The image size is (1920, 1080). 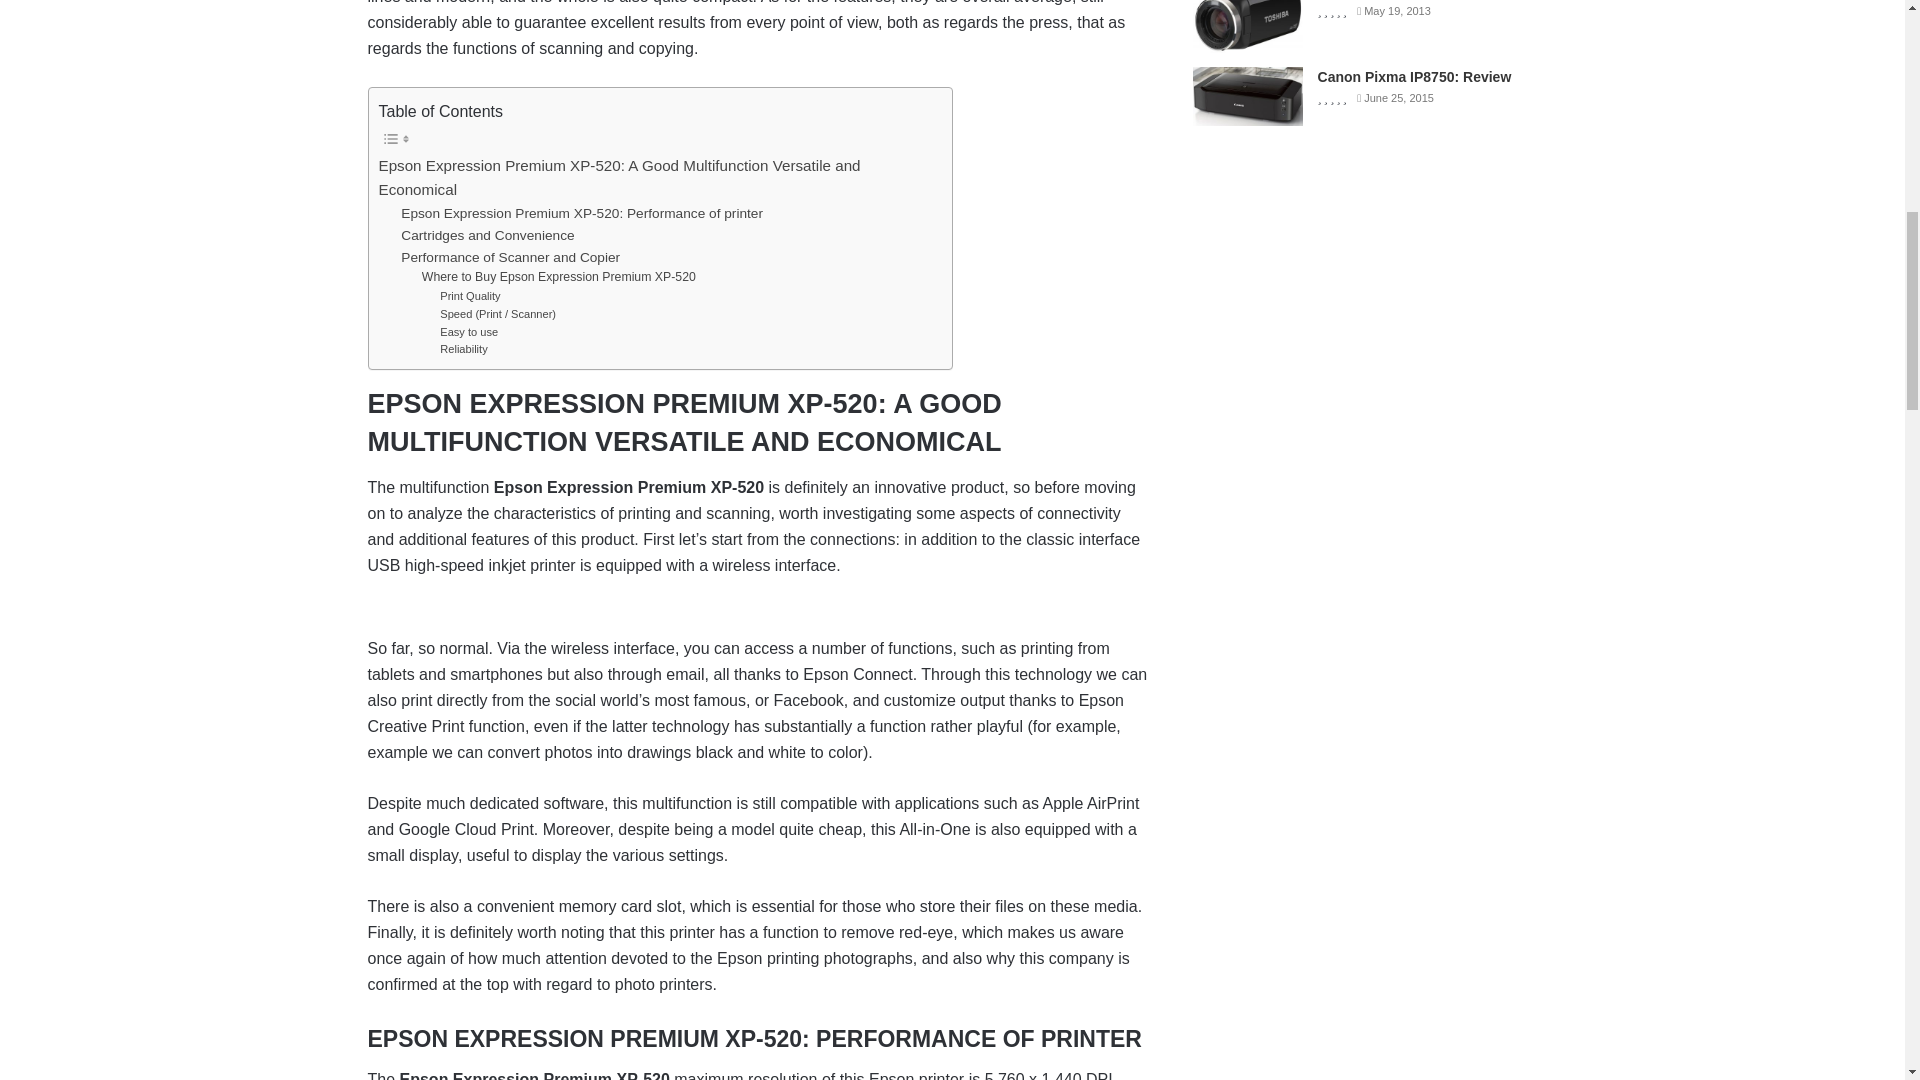 What do you see at coordinates (510, 258) in the screenshot?
I see `Performance of Scanner and Copier` at bounding box center [510, 258].